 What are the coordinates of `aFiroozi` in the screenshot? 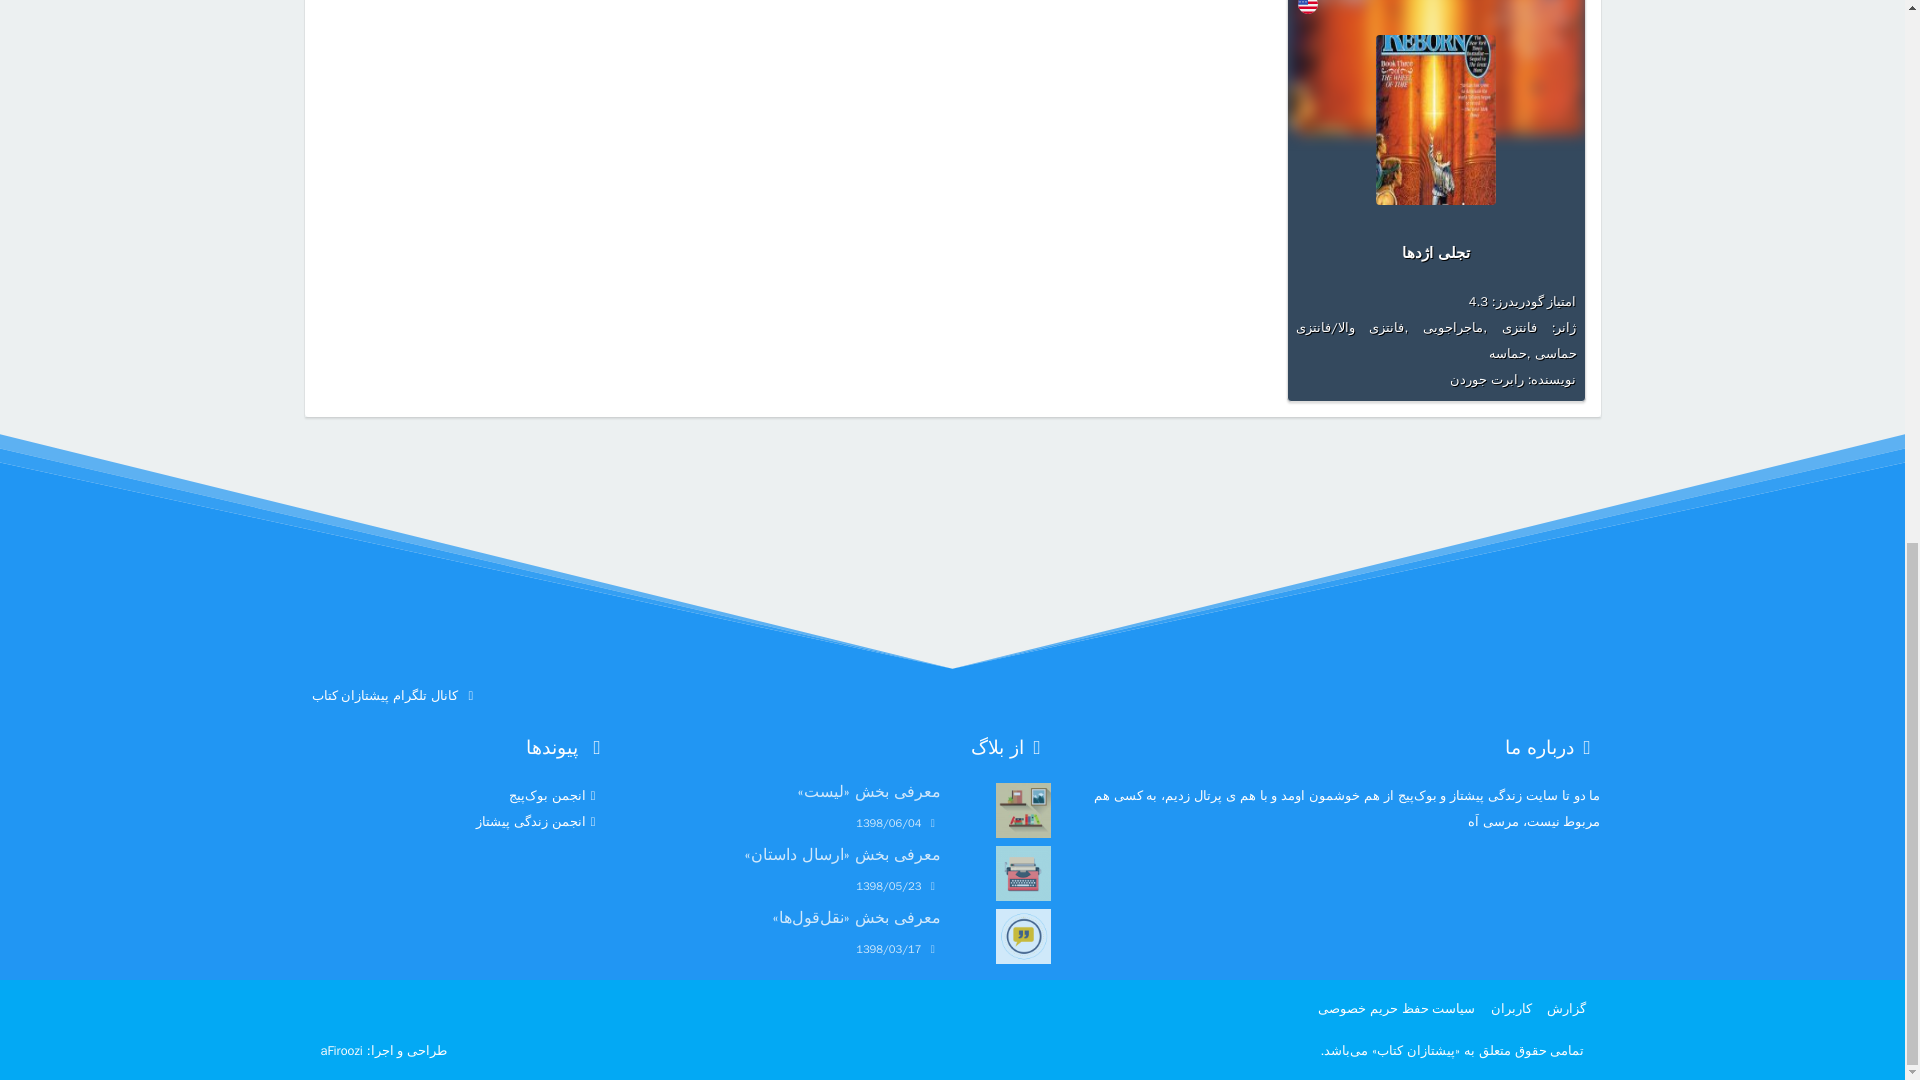 It's located at (341, 1051).